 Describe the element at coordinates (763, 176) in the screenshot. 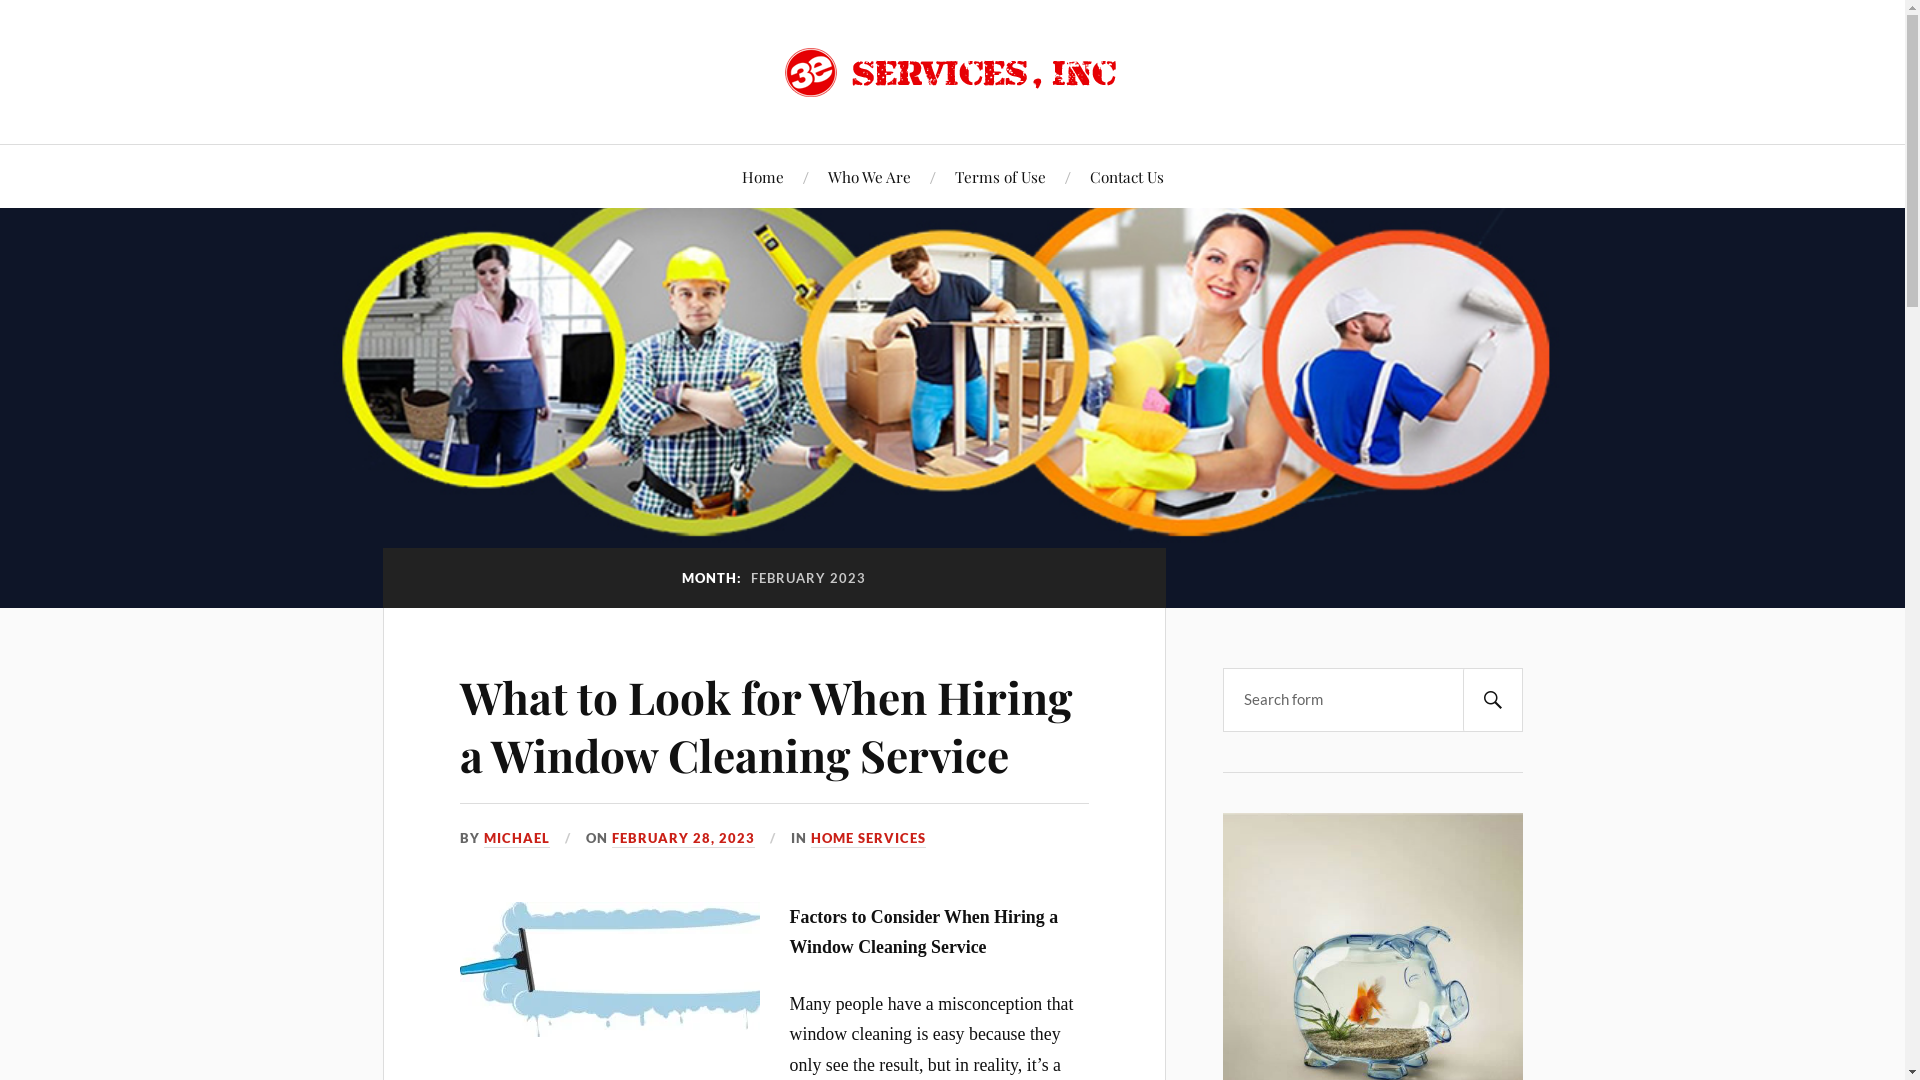

I see `Home` at that location.